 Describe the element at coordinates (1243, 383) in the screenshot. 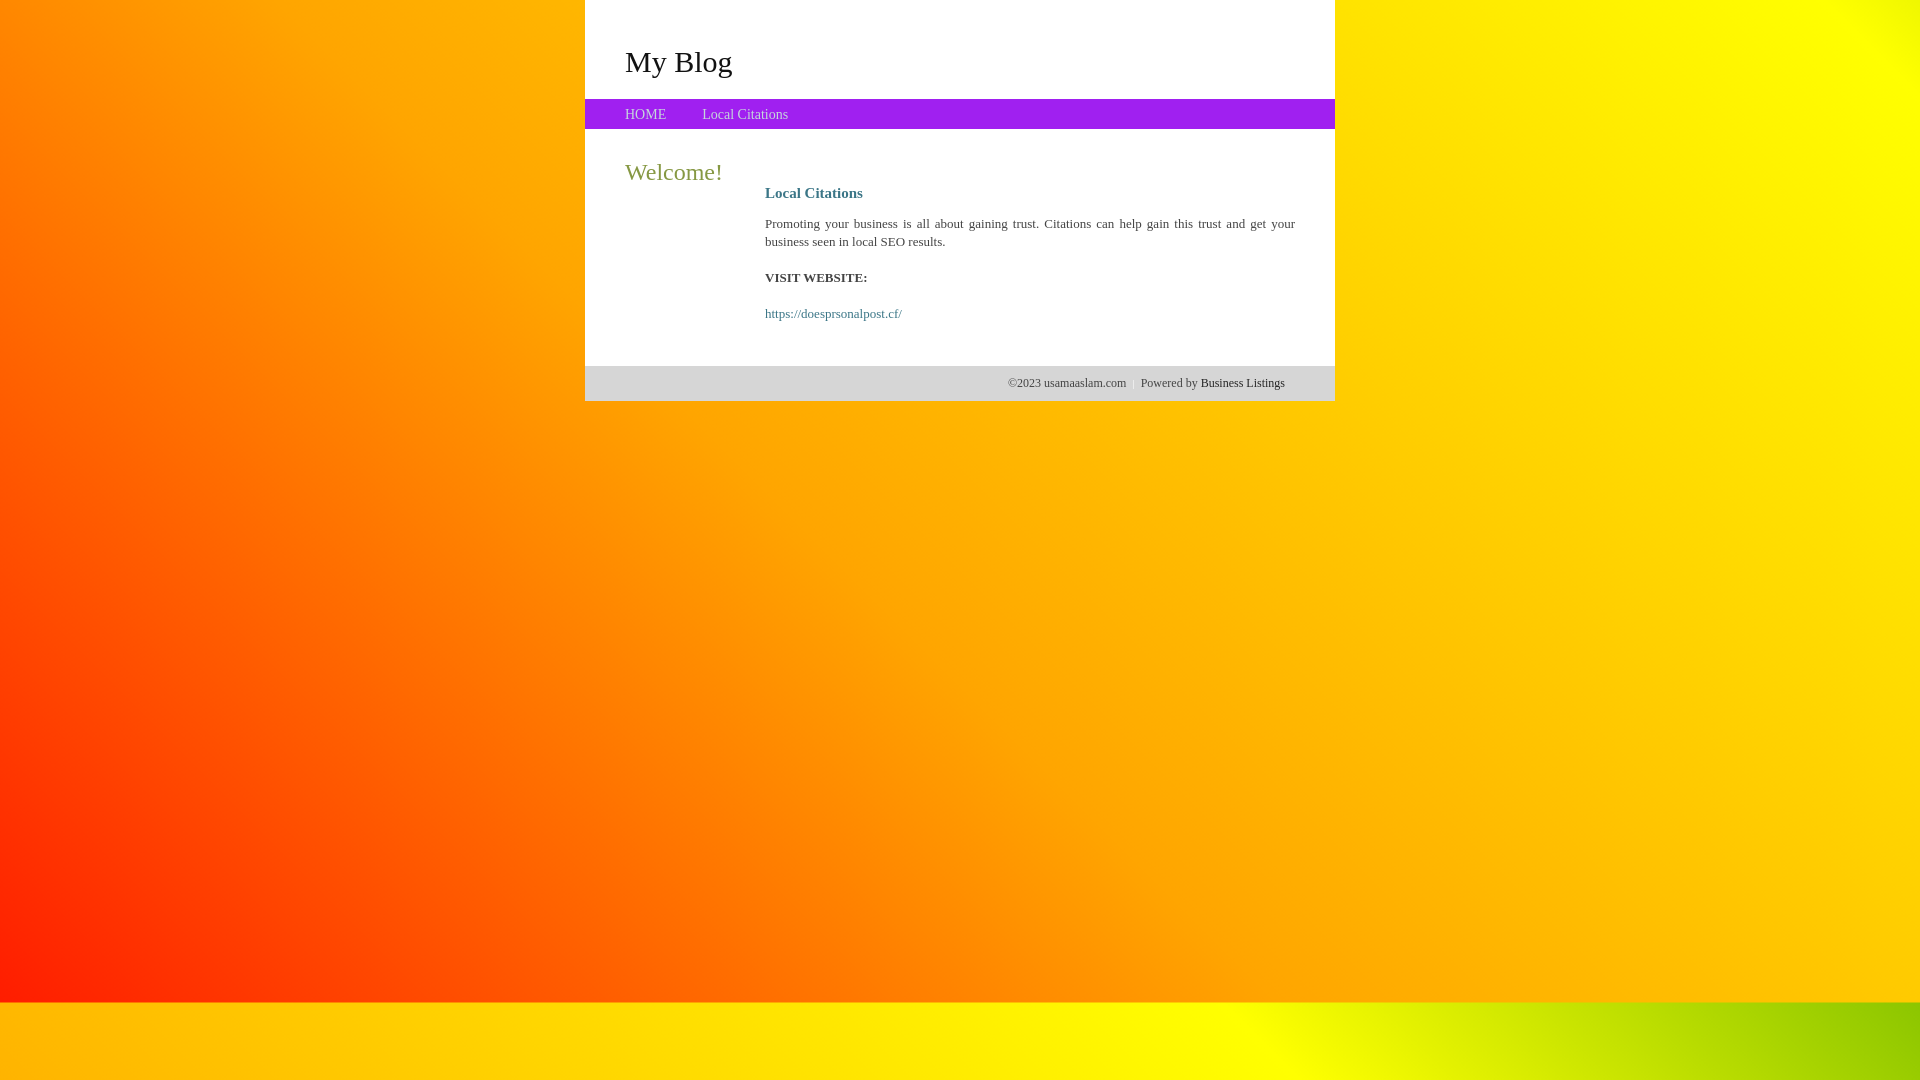

I see `Business Listings` at that location.